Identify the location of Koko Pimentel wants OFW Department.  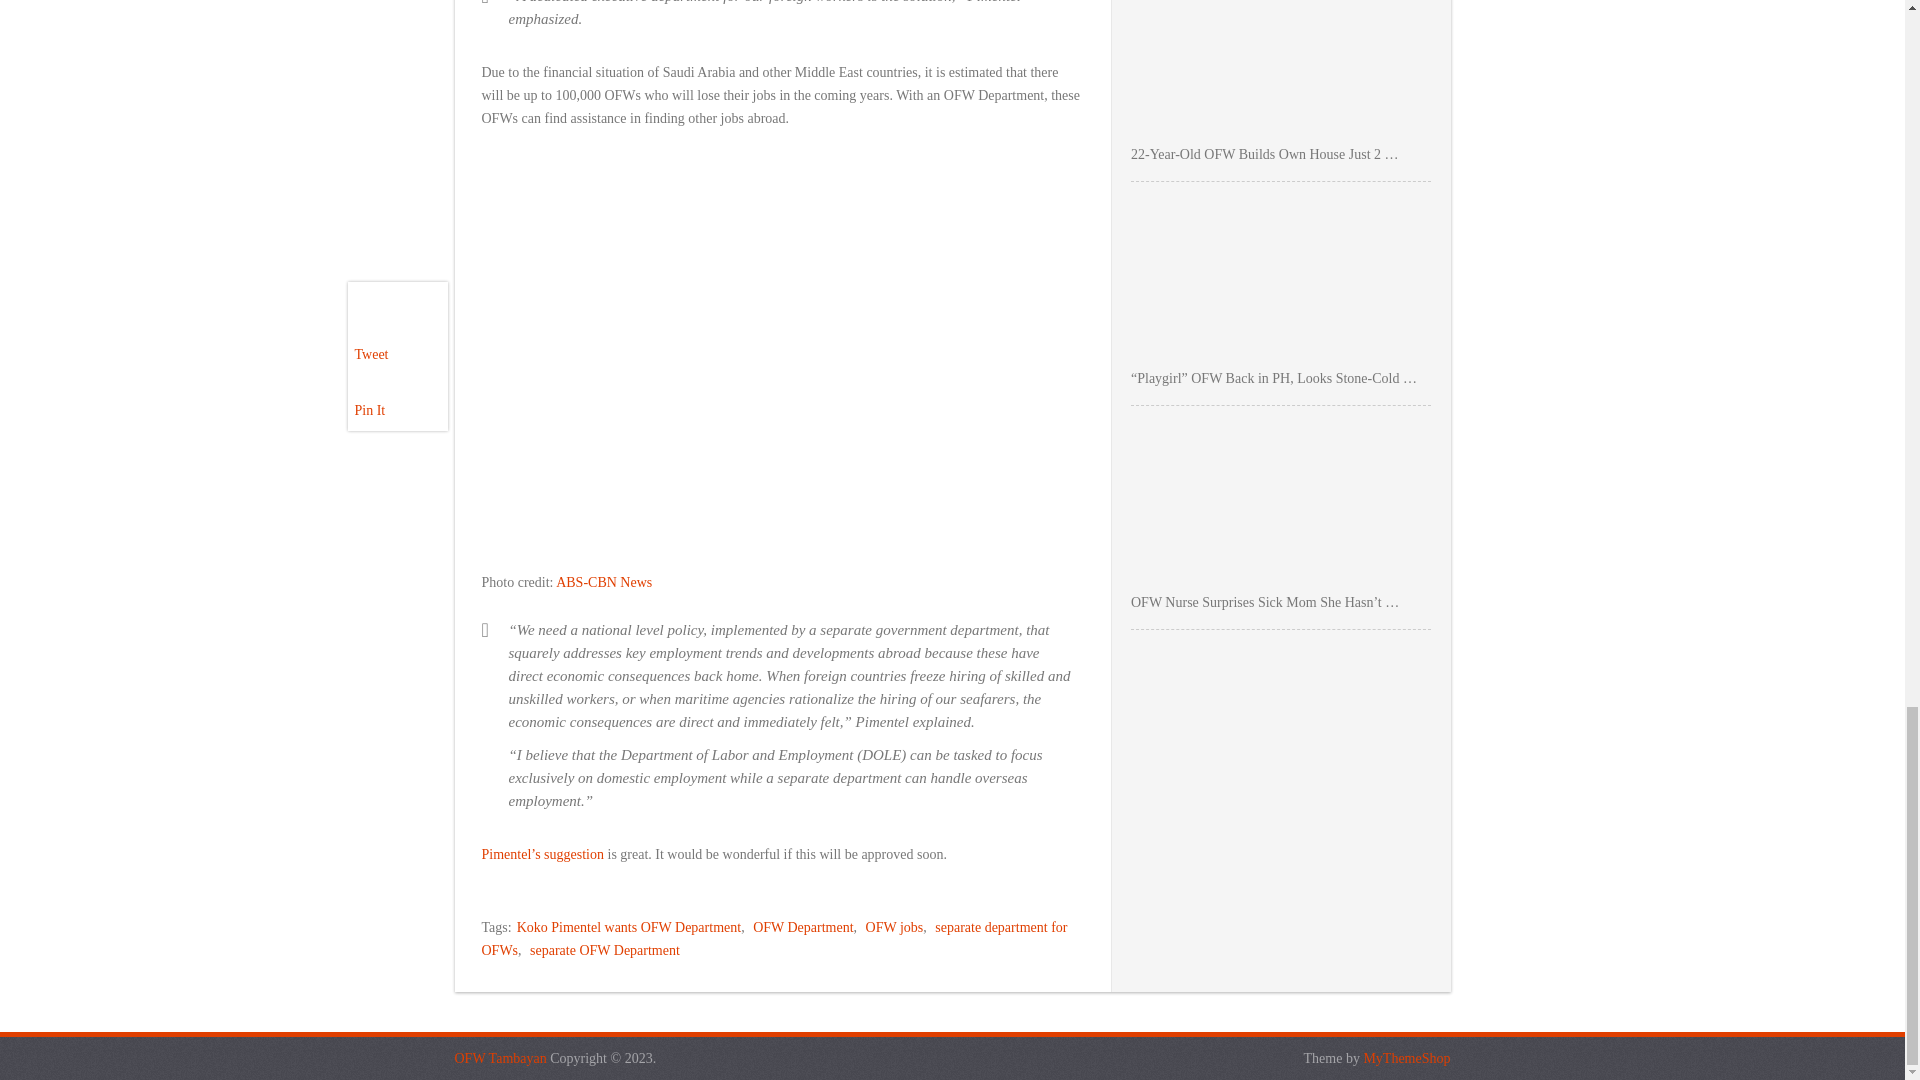
(628, 928).